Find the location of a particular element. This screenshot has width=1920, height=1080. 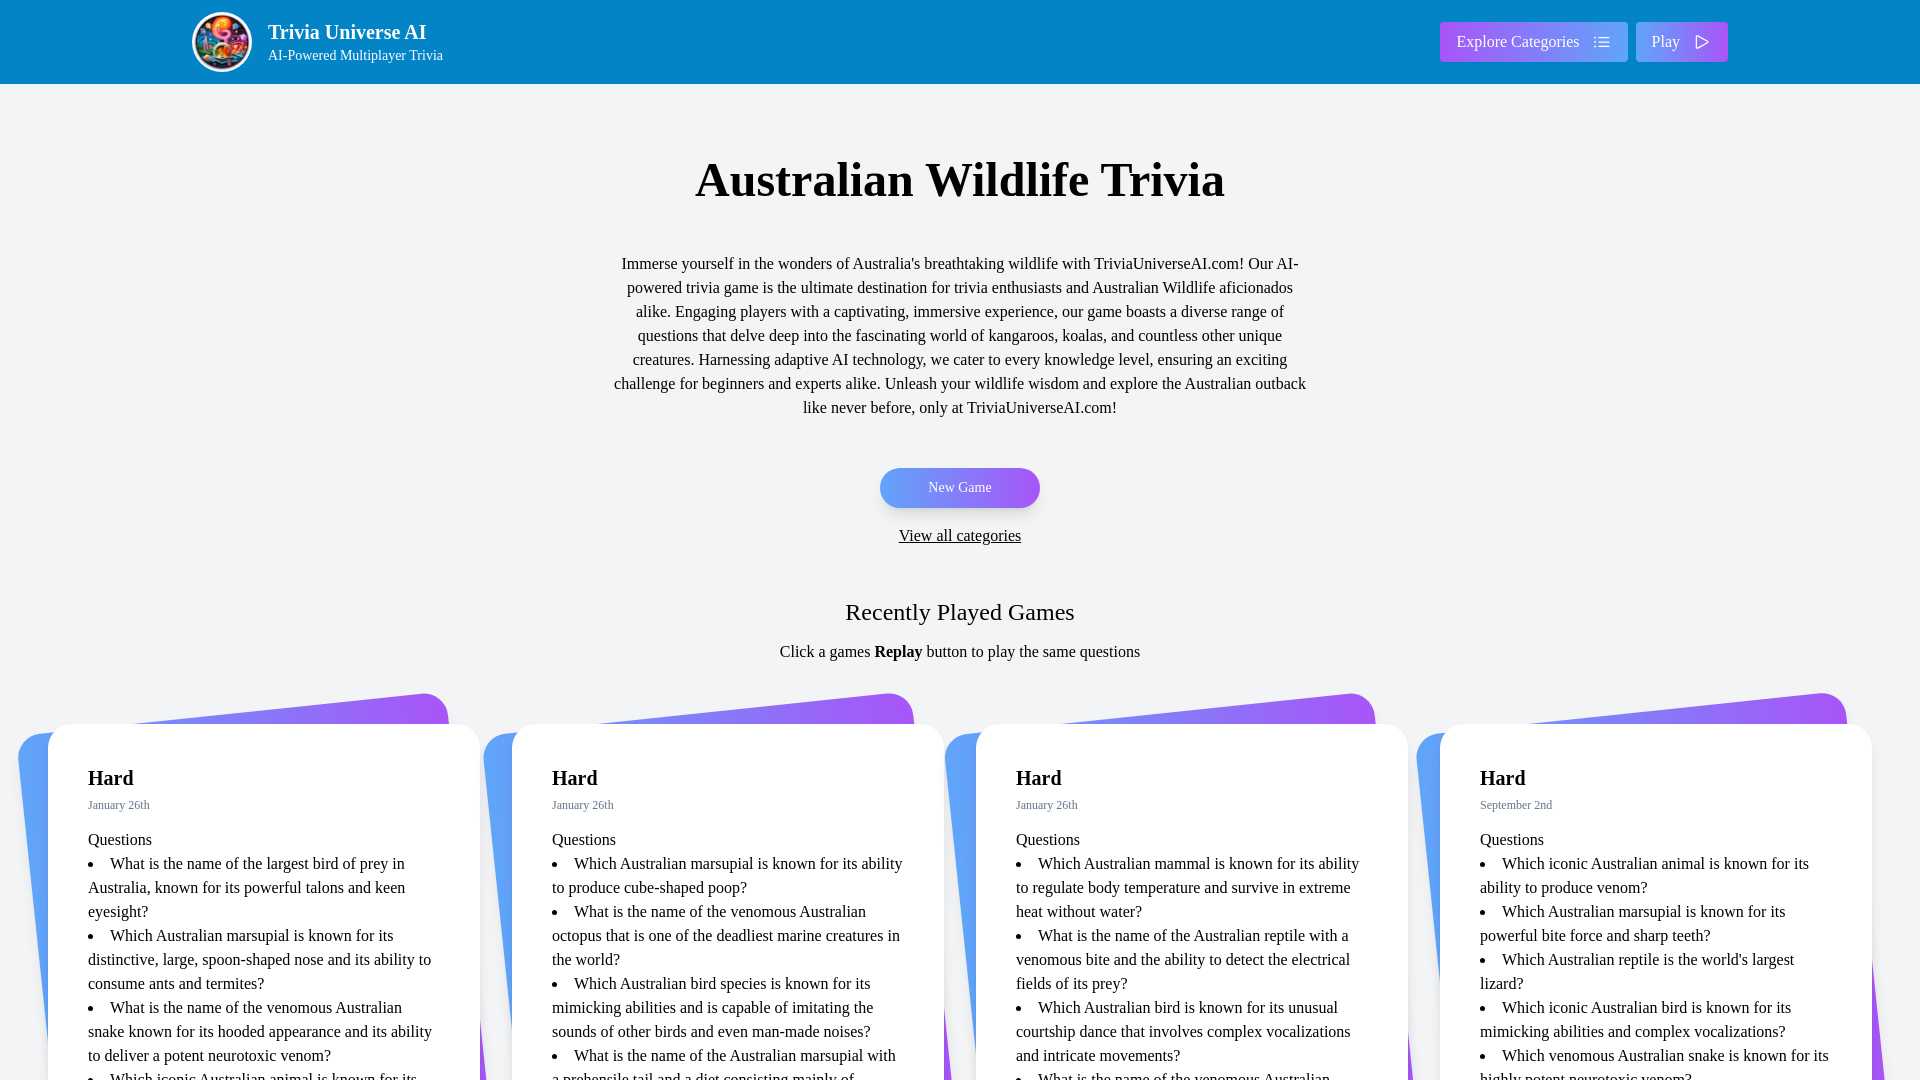

Play is located at coordinates (1533, 41).